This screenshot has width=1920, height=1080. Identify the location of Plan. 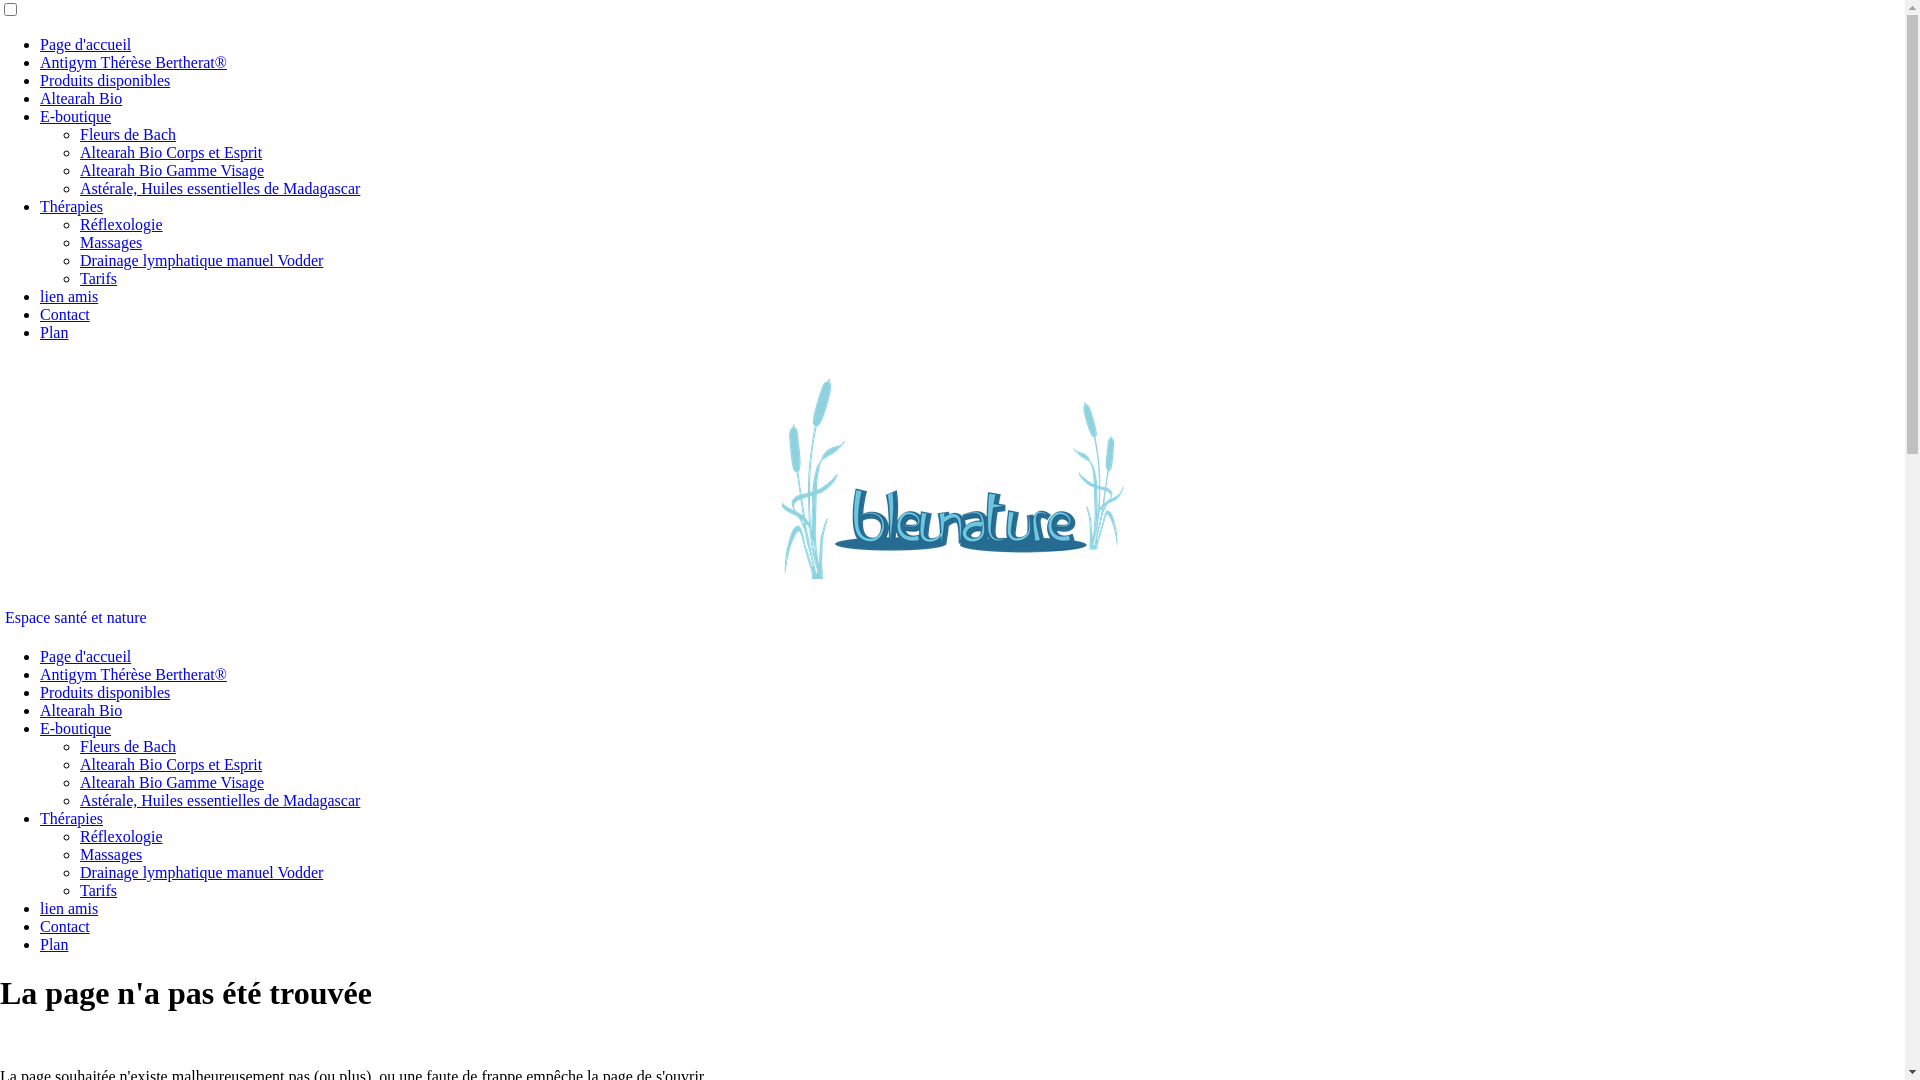
(54, 944).